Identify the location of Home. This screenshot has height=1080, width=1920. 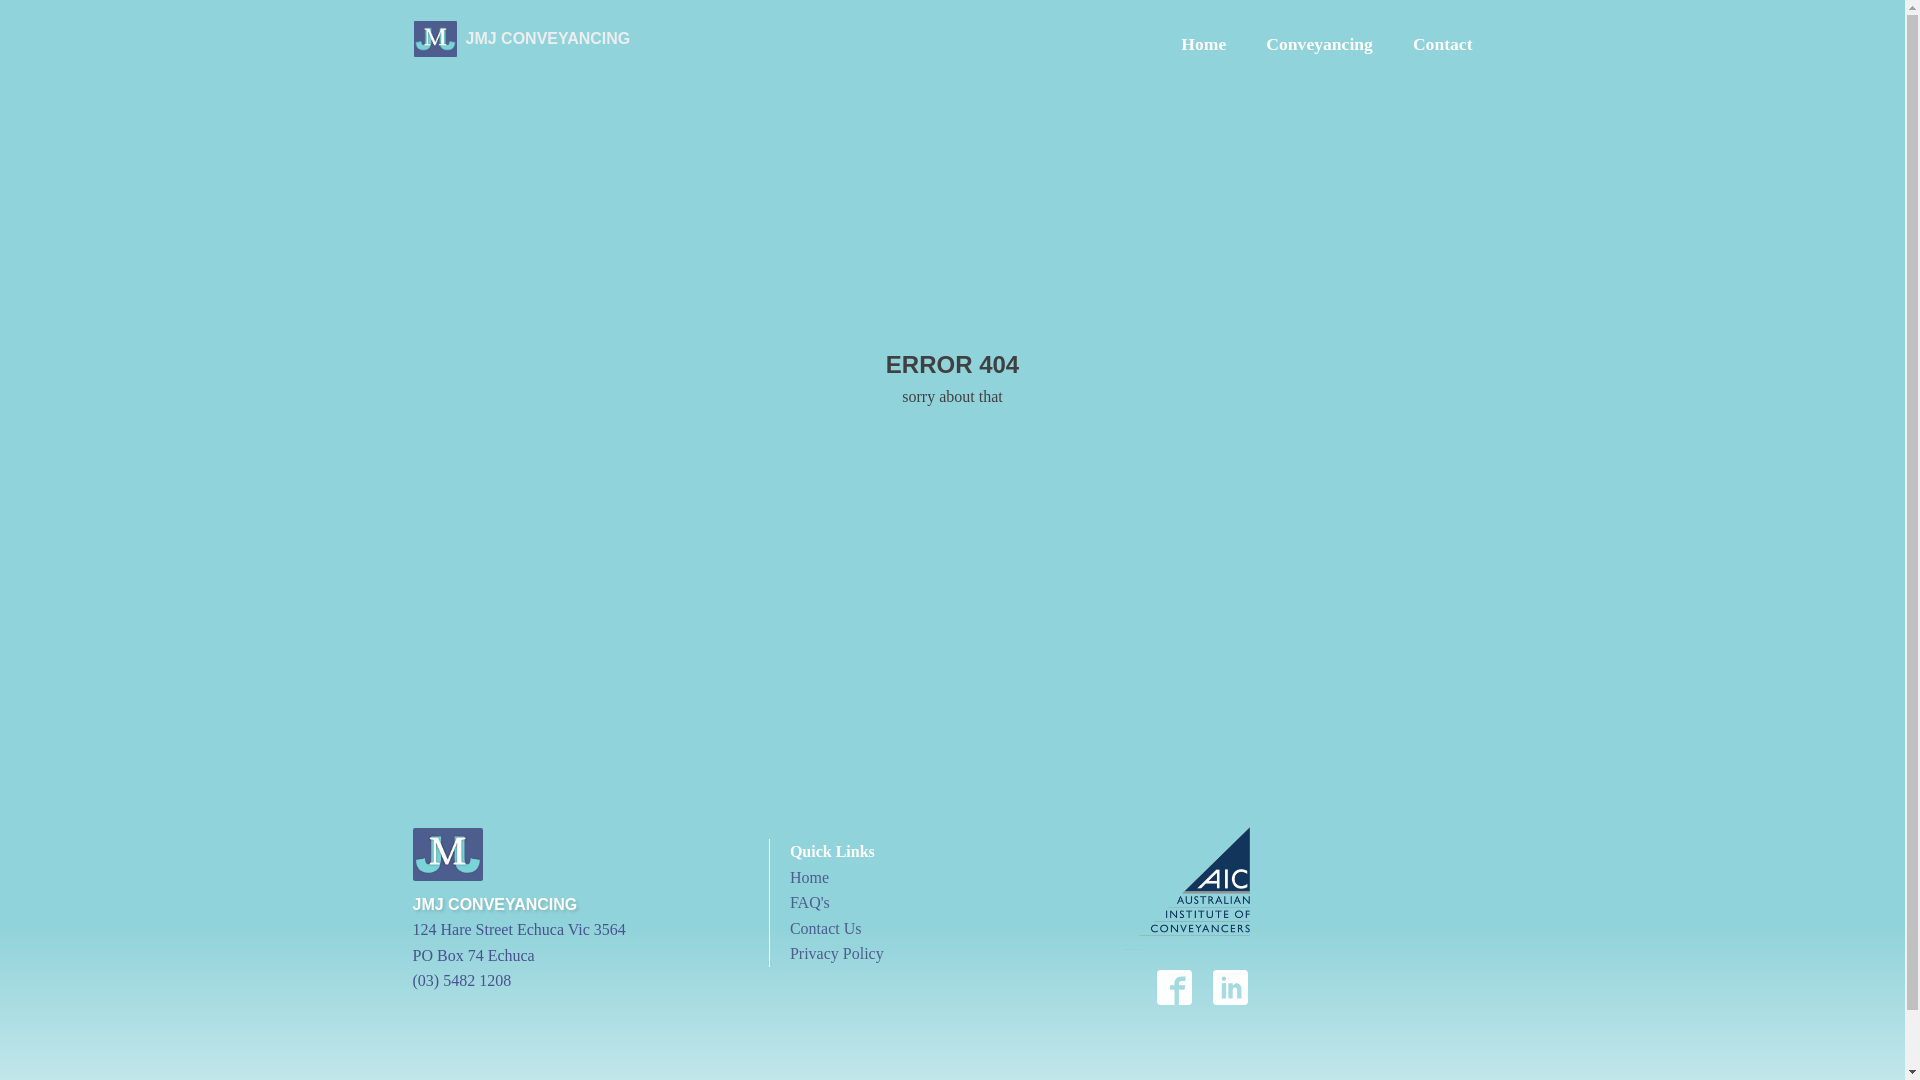
(810, 878).